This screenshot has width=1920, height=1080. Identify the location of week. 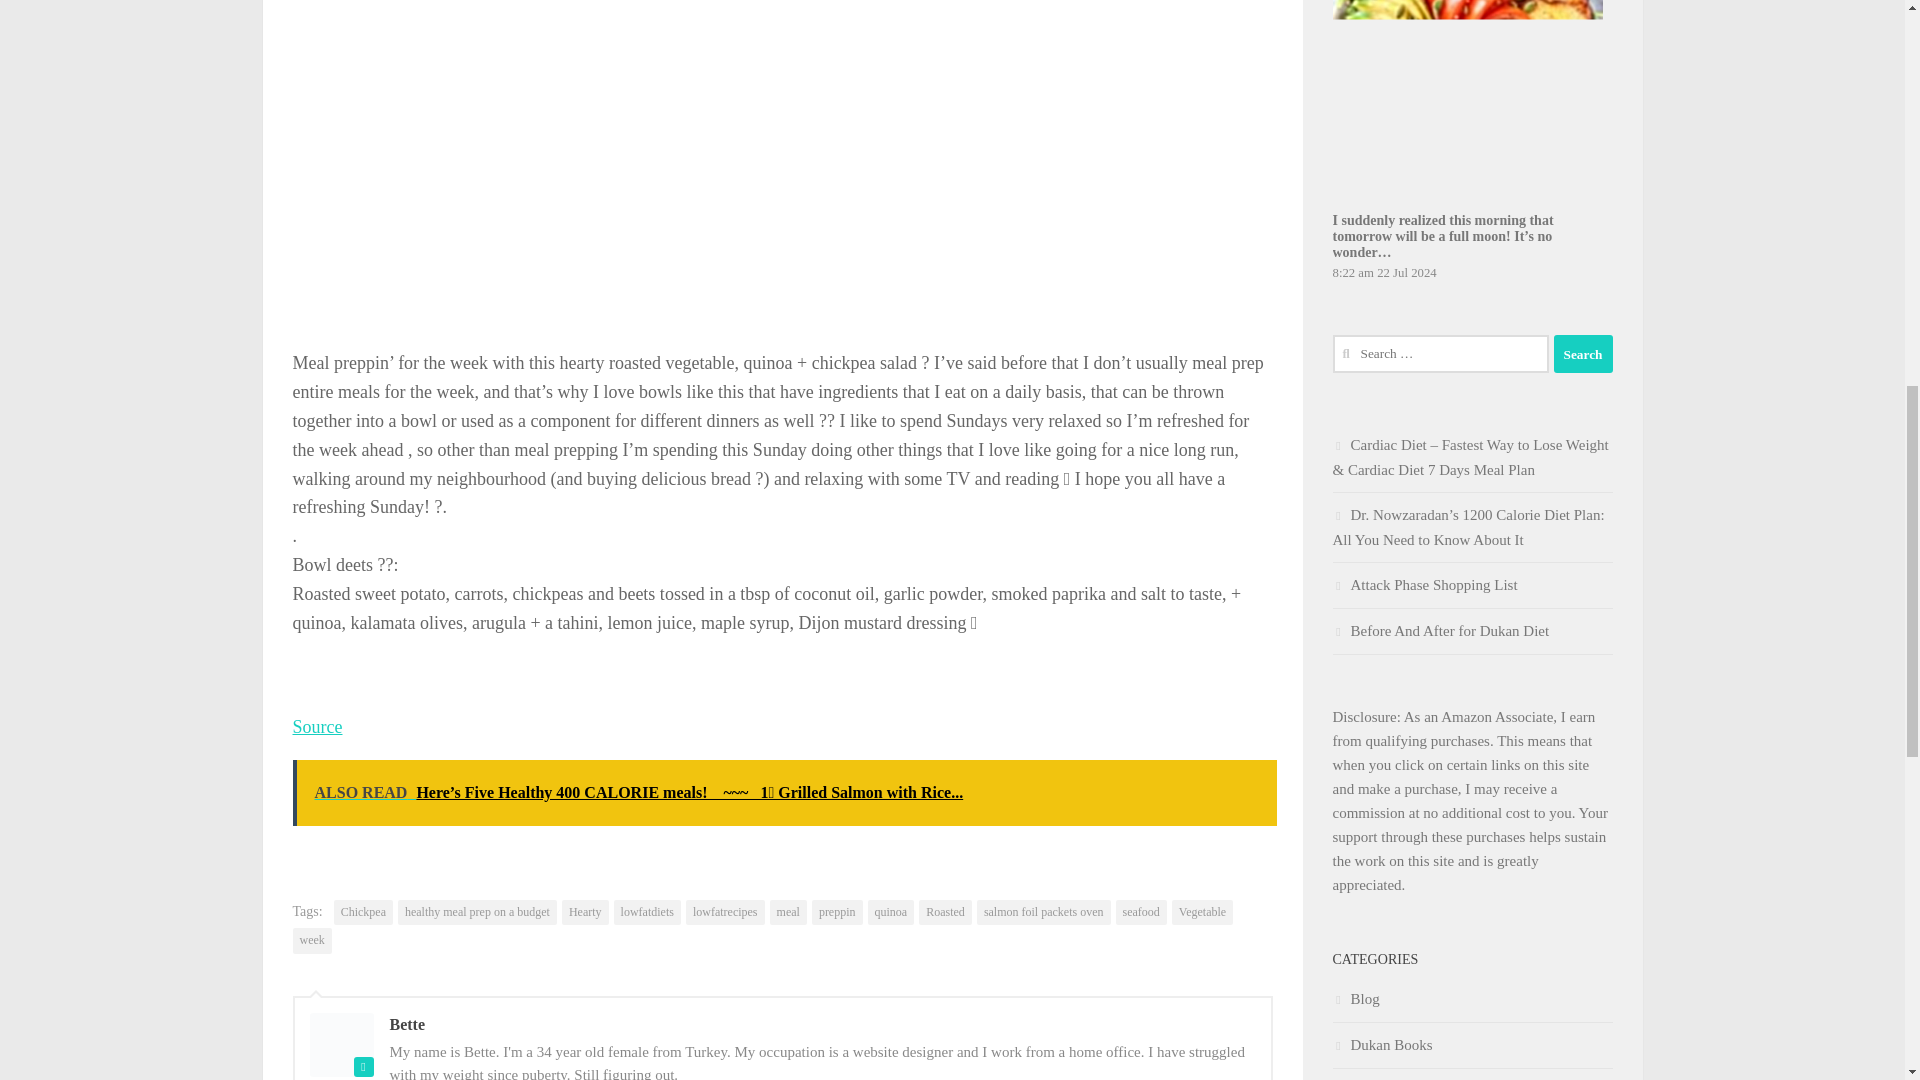
(310, 940).